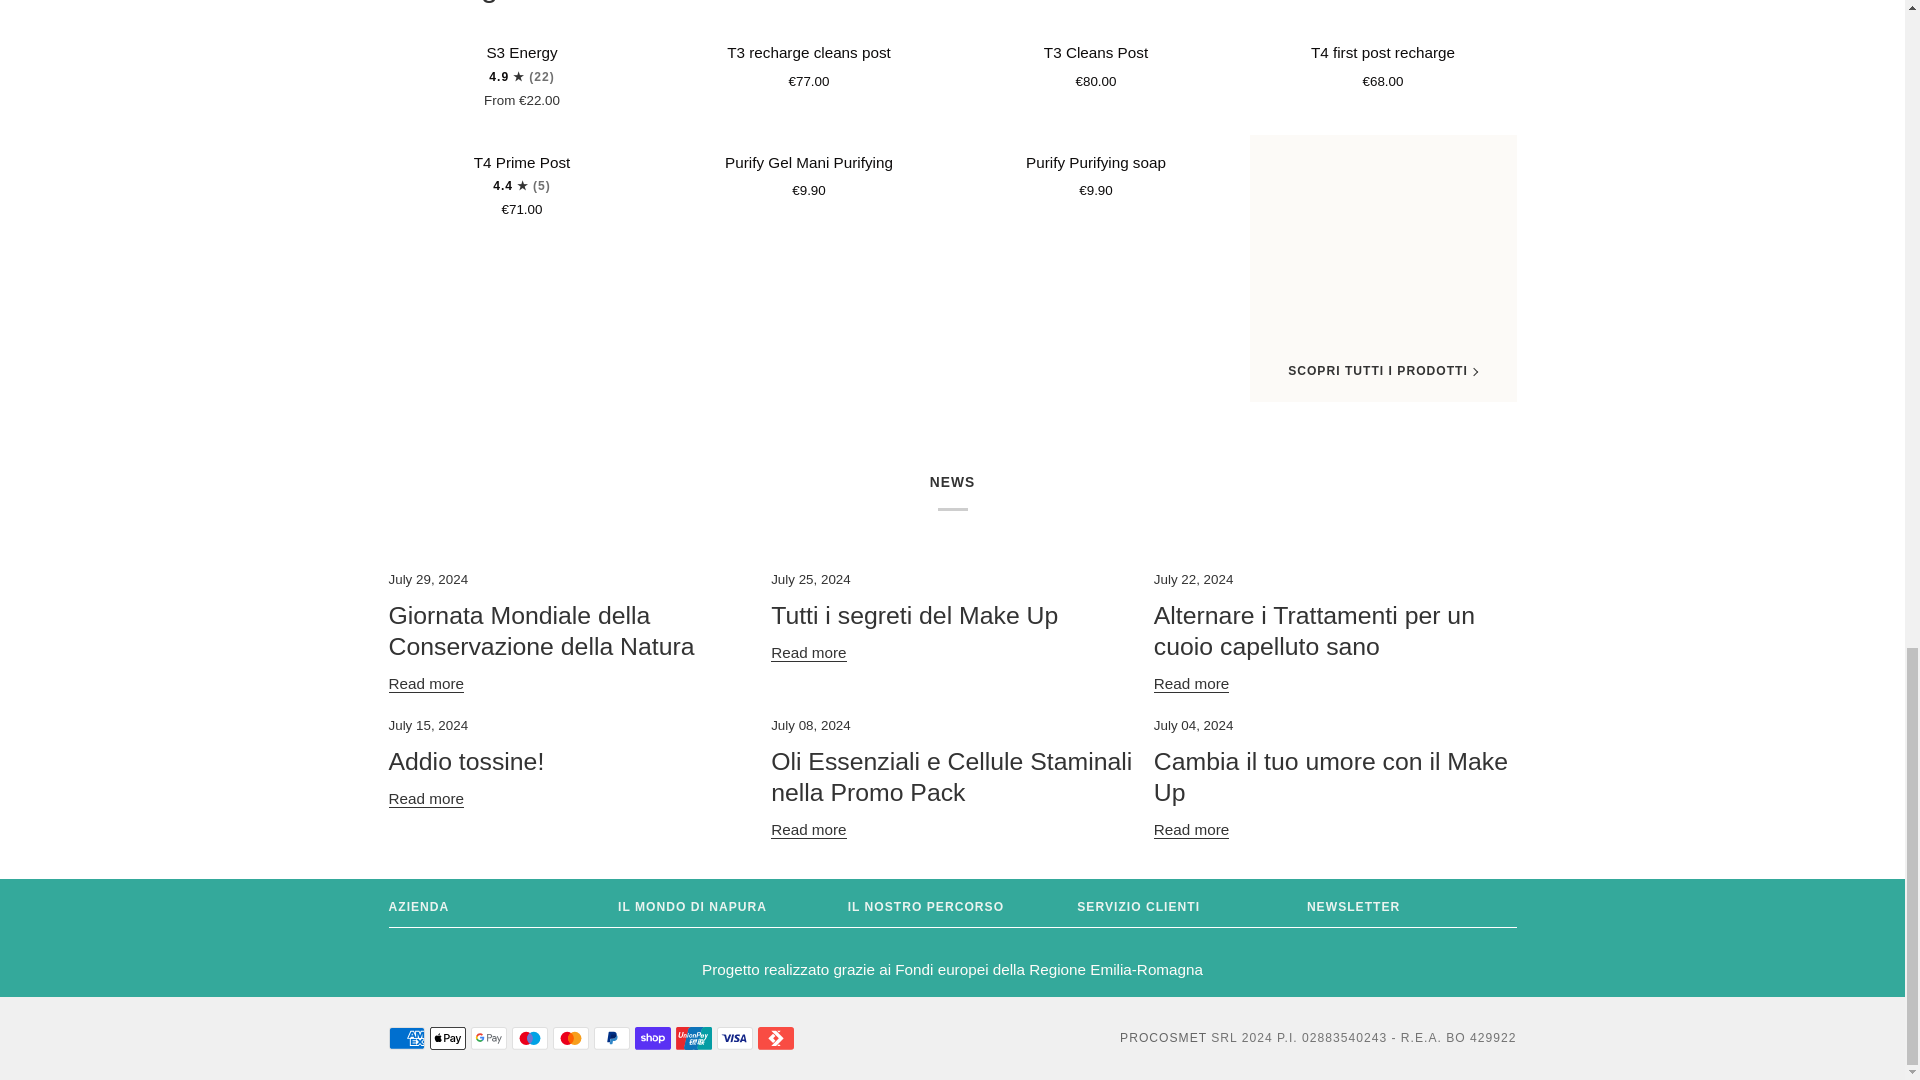  What do you see at coordinates (488, 1038) in the screenshot?
I see `GOOGLE PAY` at bounding box center [488, 1038].